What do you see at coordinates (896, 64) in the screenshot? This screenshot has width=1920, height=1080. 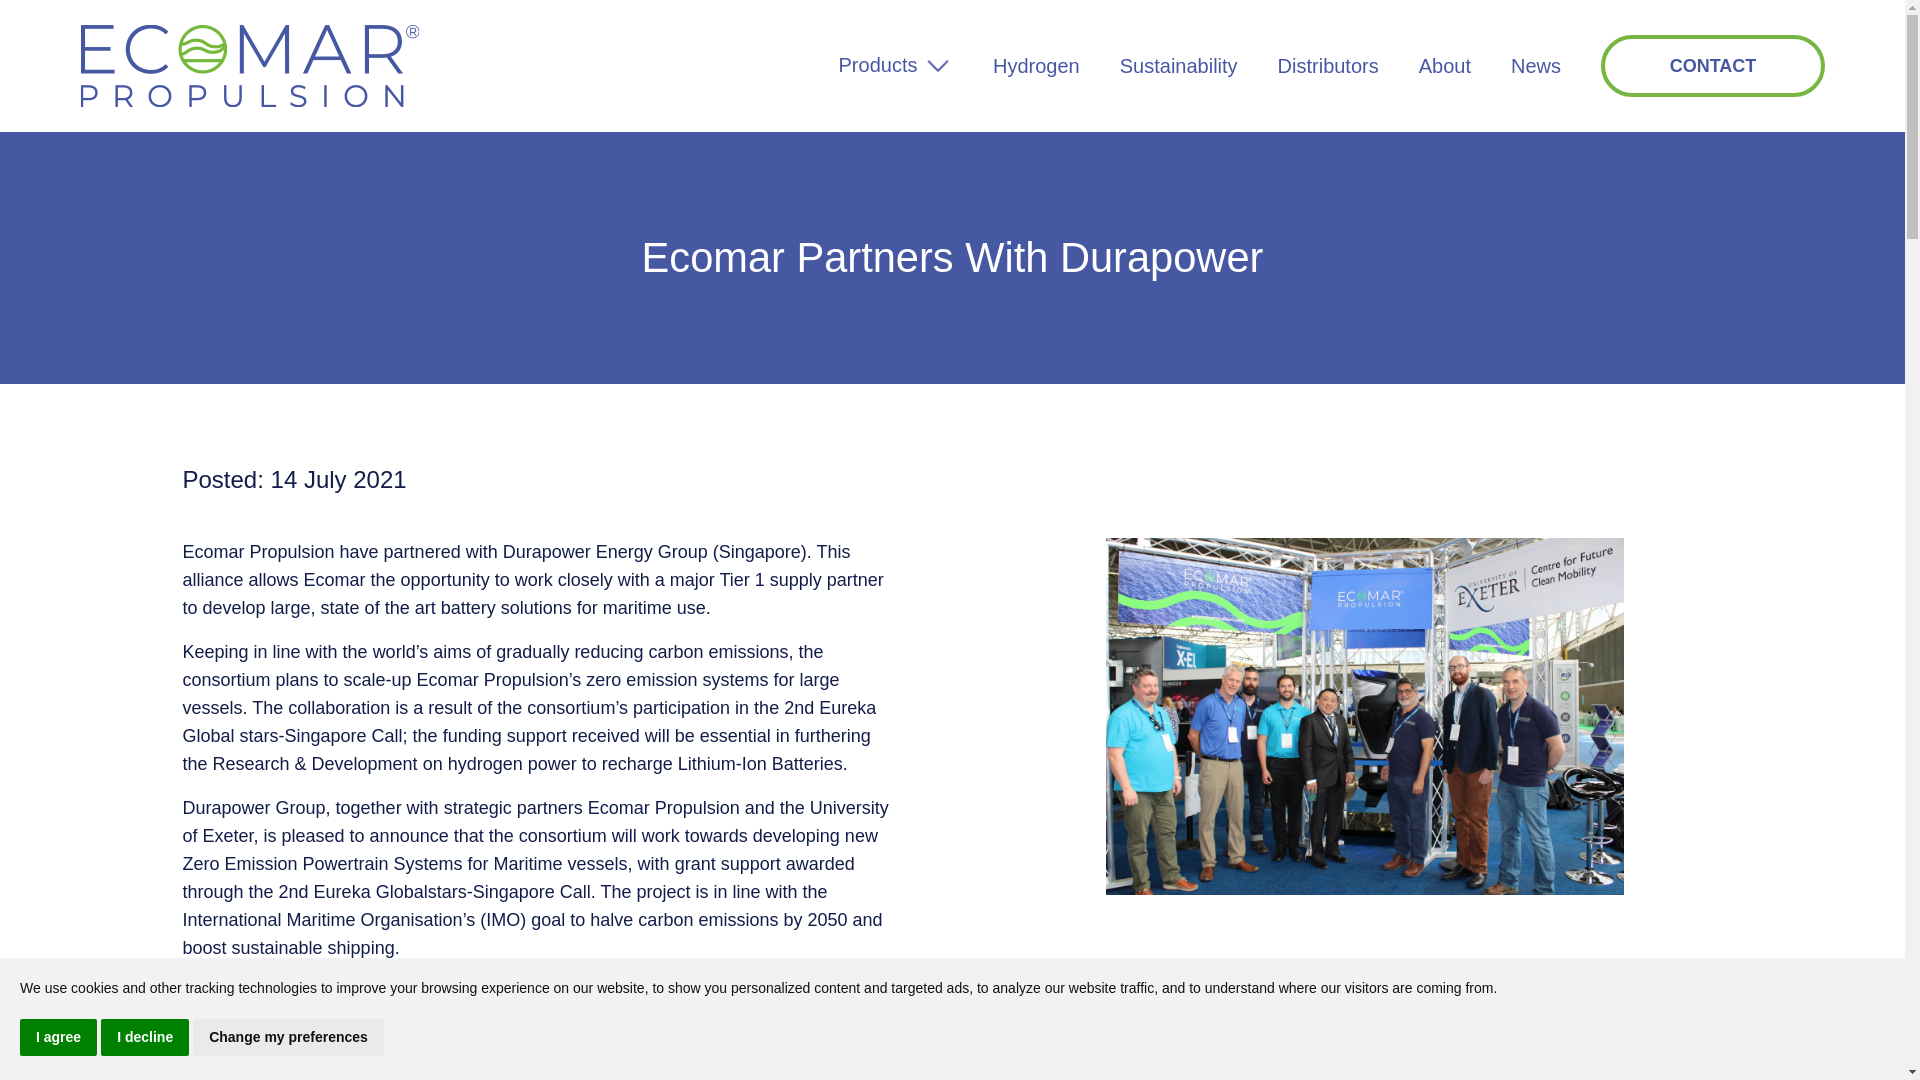 I see `Products` at bounding box center [896, 64].